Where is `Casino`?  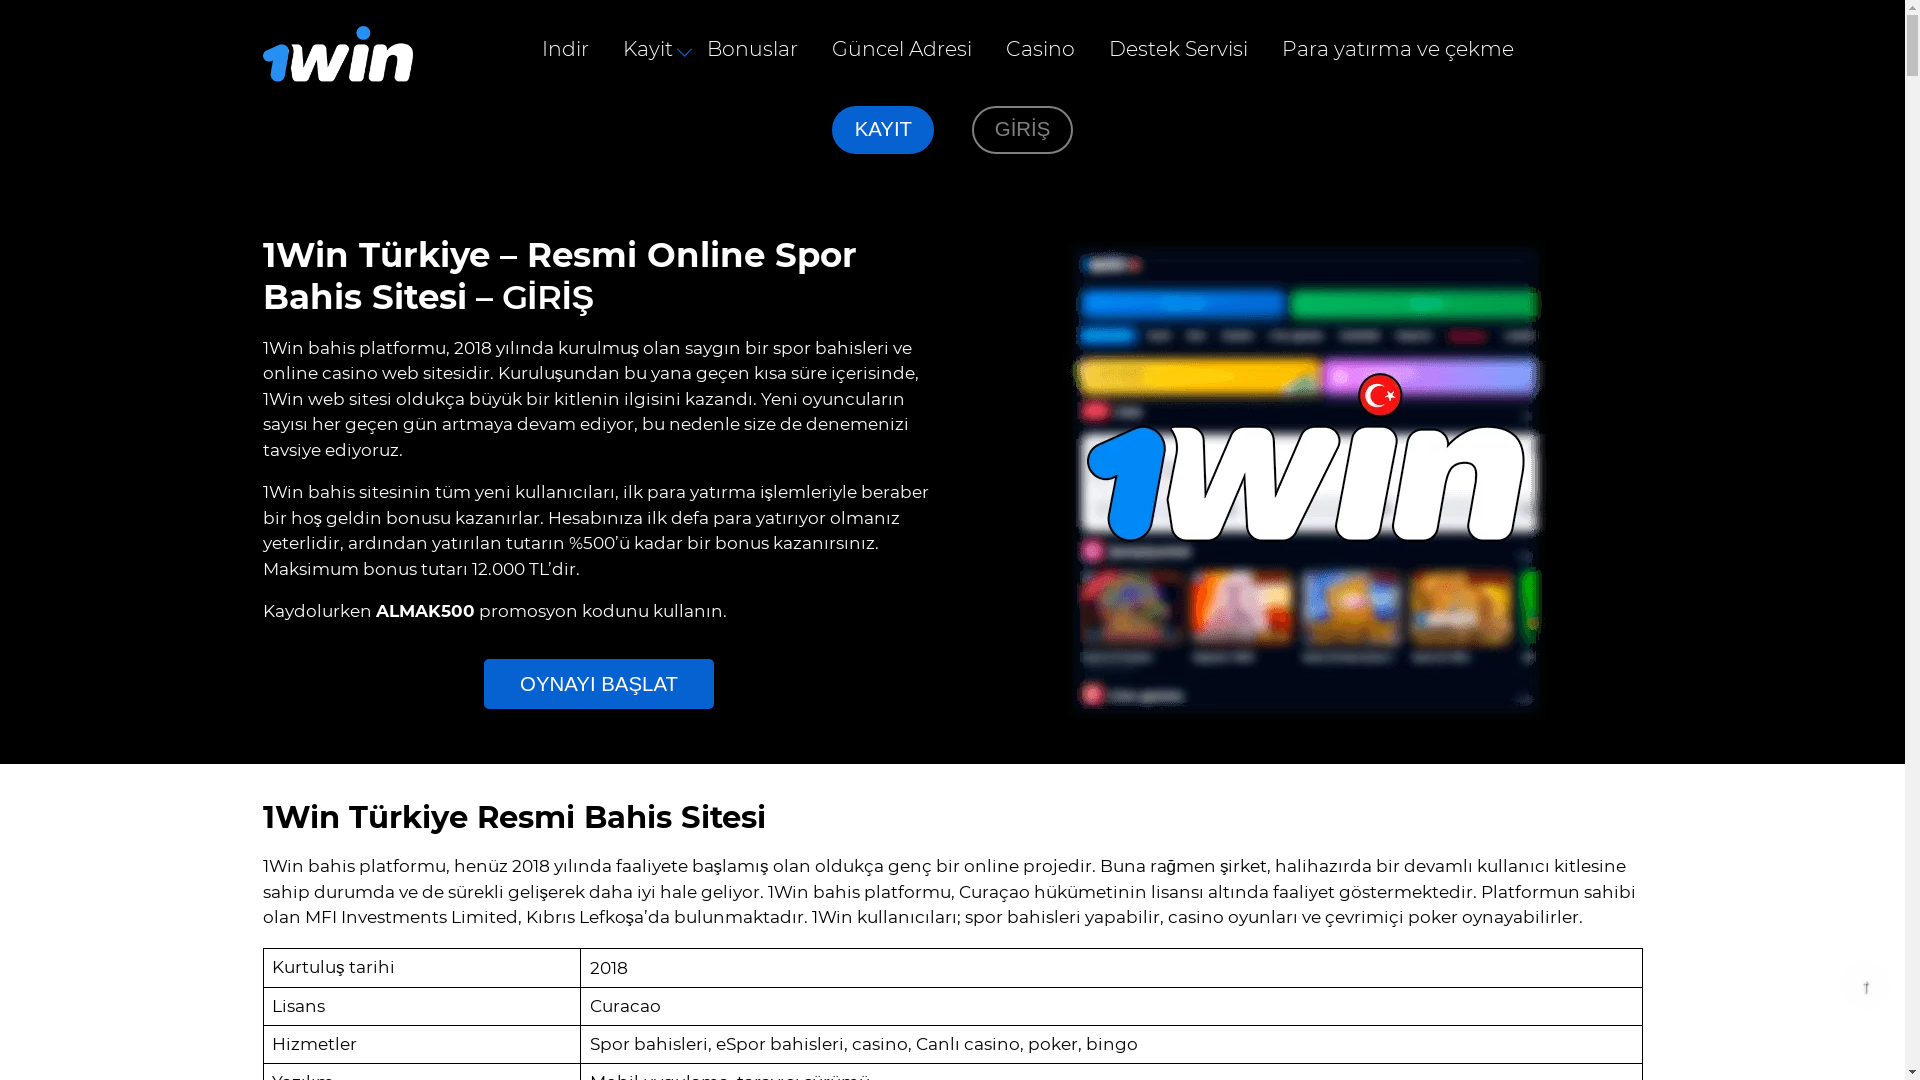
Casino is located at coordinates (1040, 50).